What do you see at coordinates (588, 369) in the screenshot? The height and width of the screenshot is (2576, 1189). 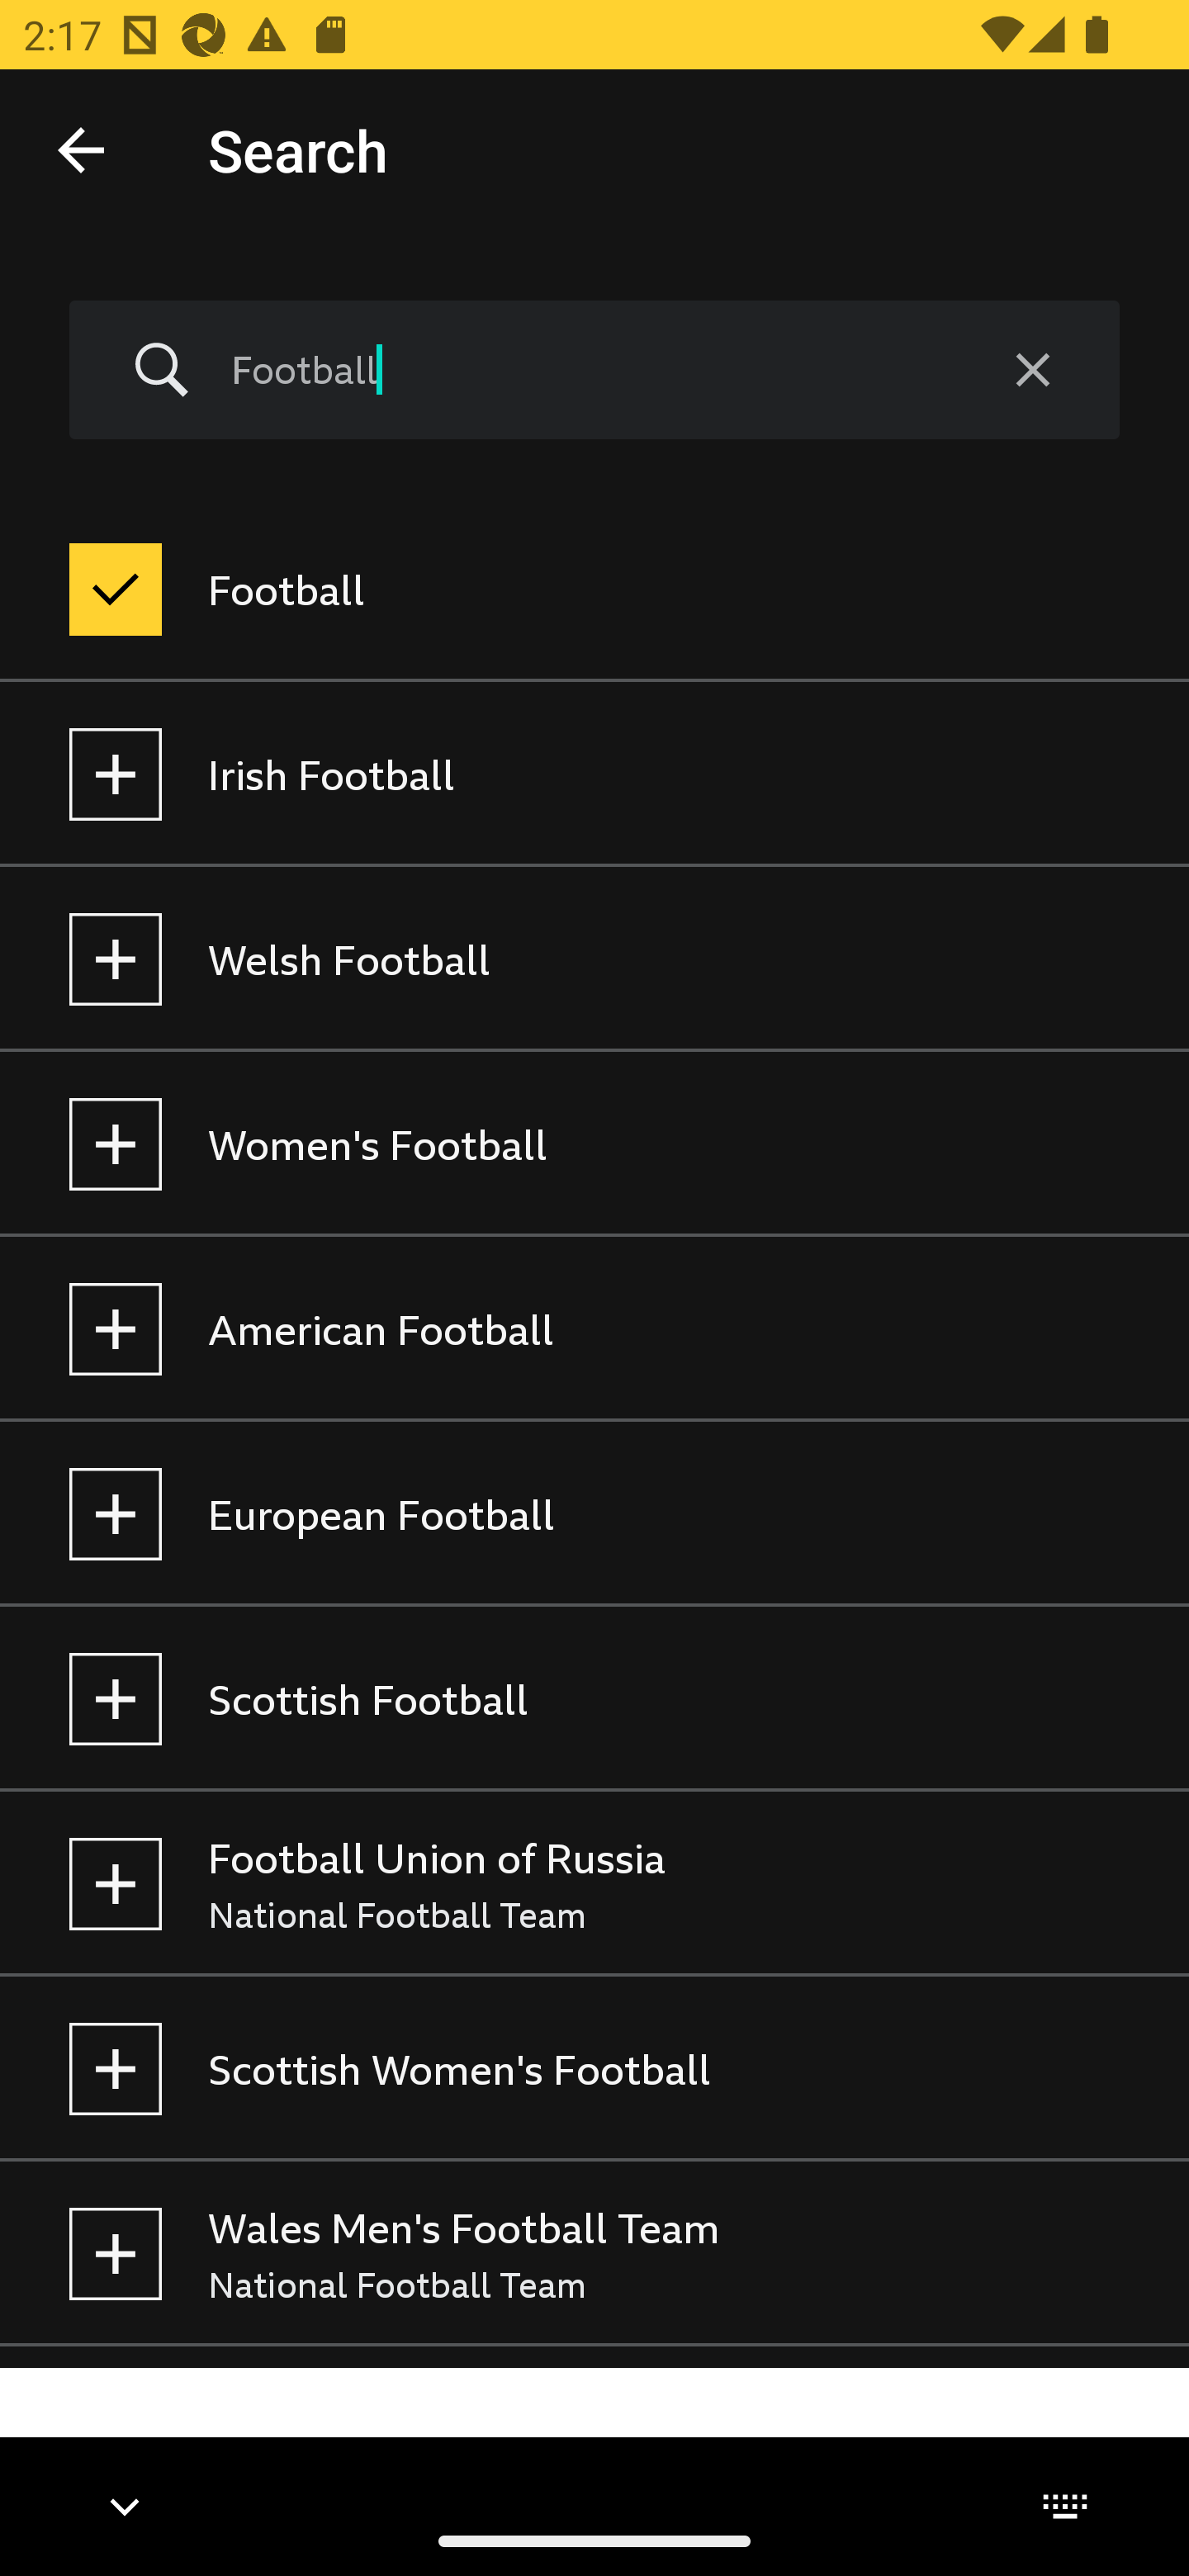 I see `Football` at bounding box center [588, 369].